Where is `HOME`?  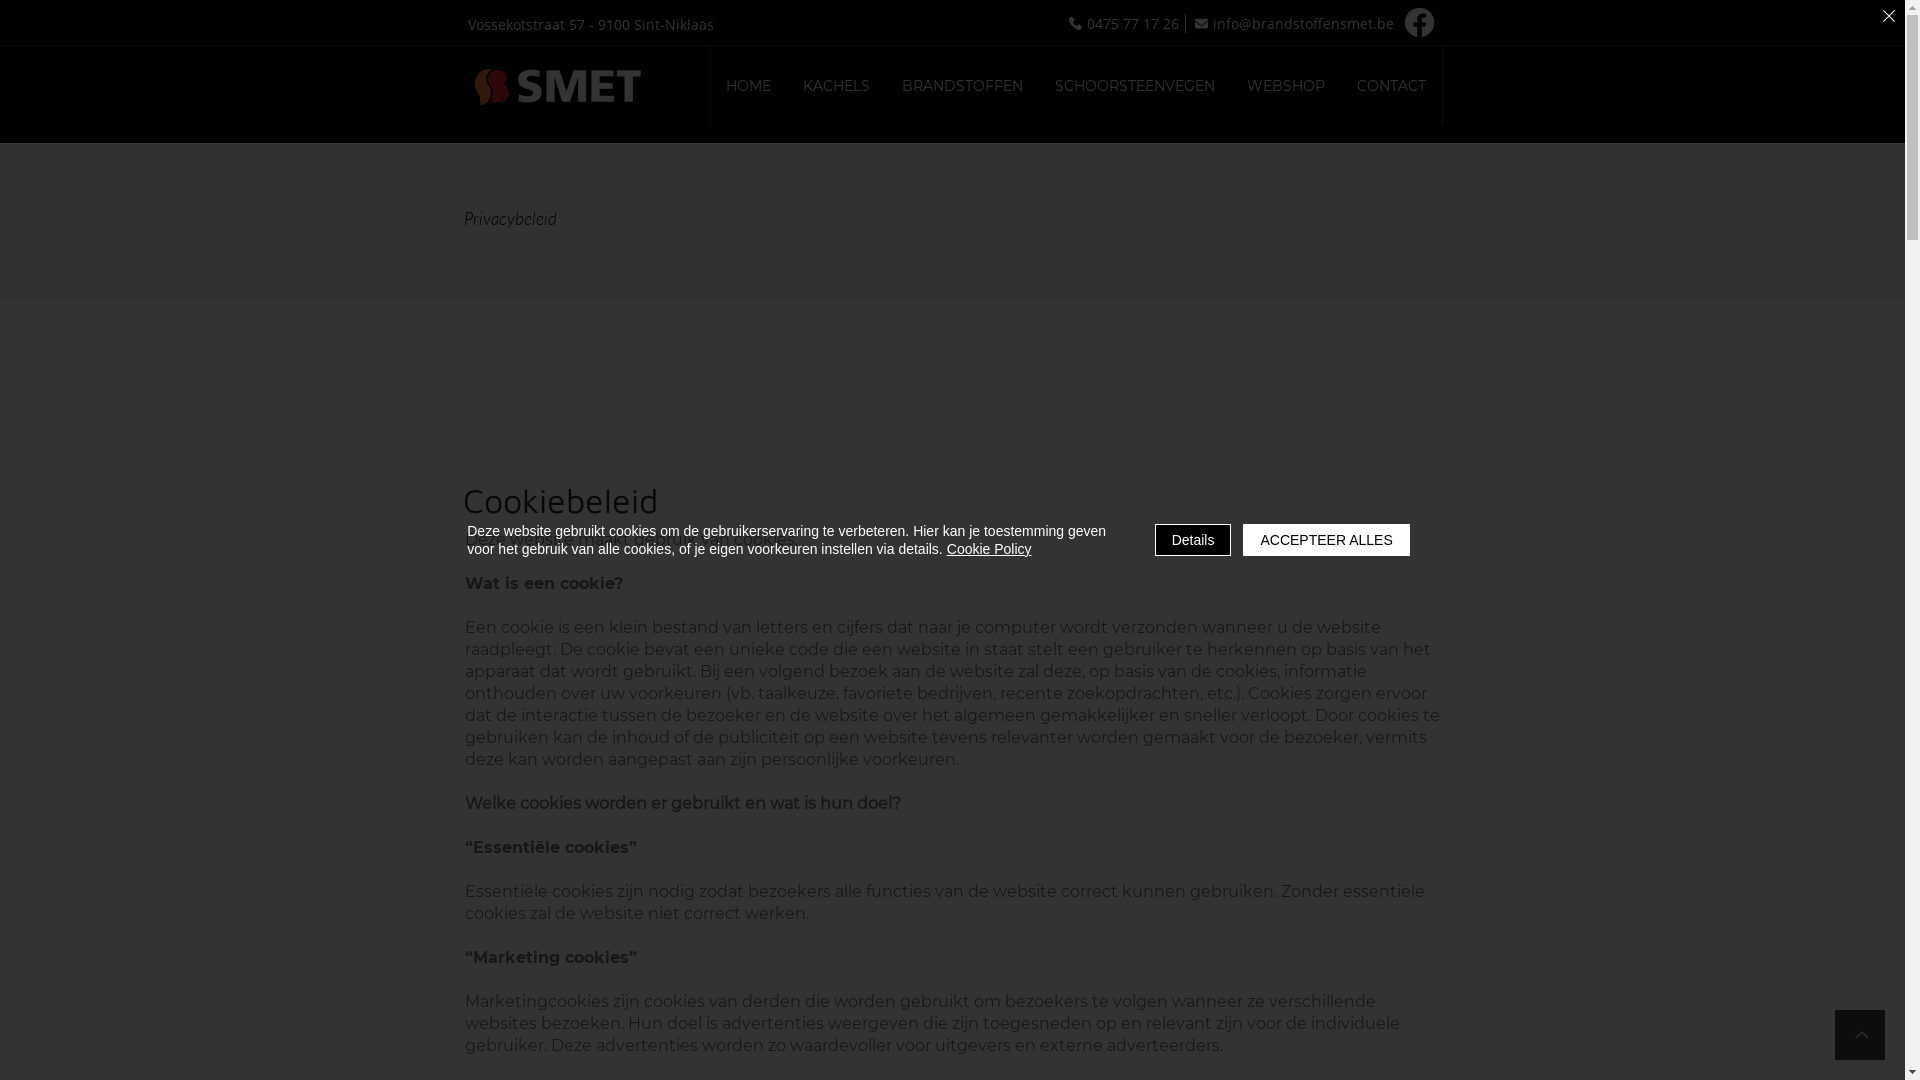 HOME is located at coordinates (748, 86).